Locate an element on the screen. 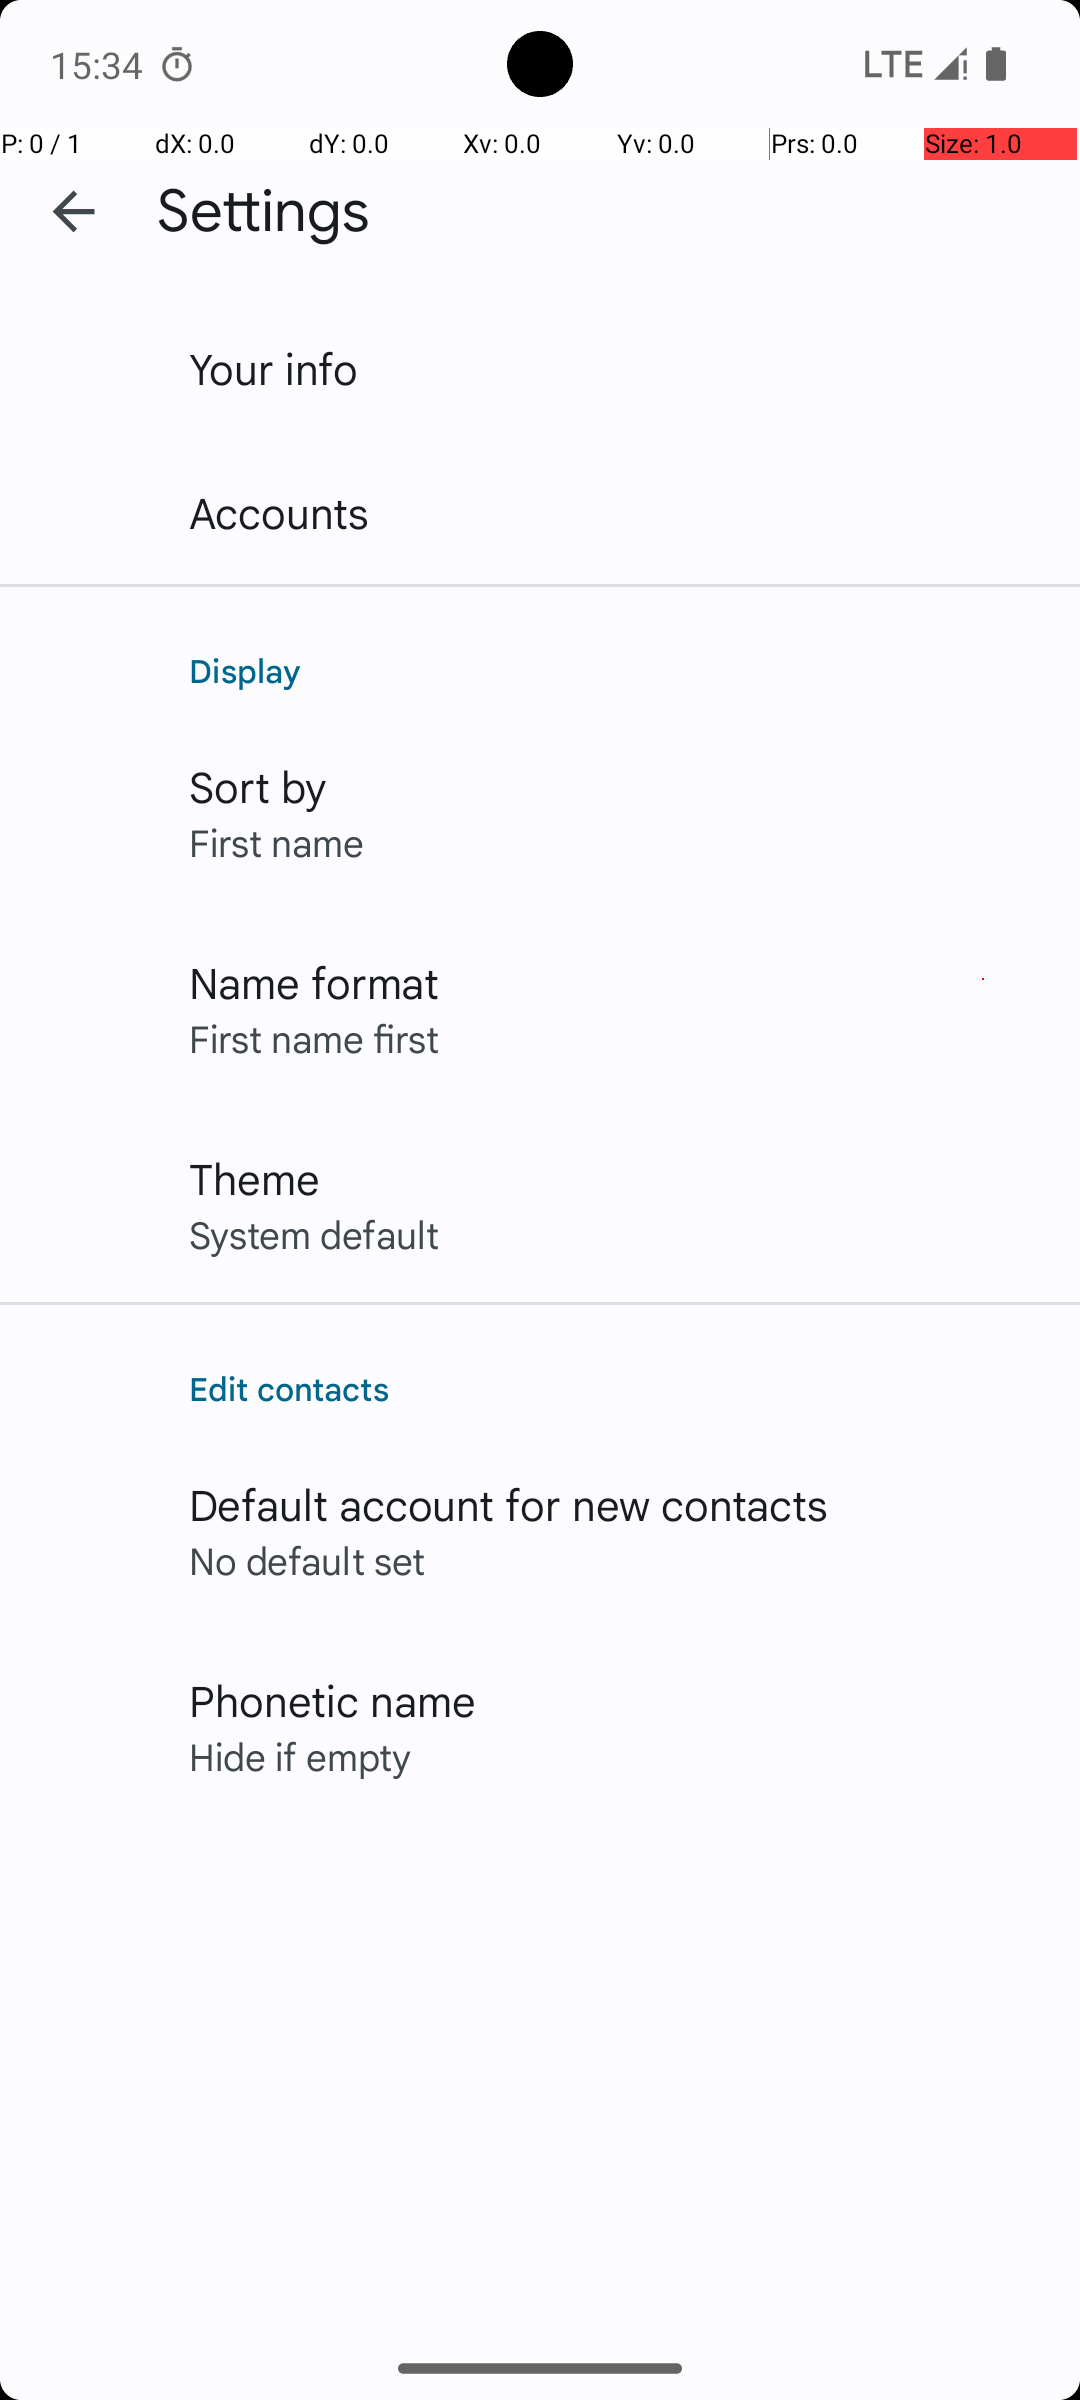 The width and height of the screenshot is (1080, 2400). Default account for new contacts is located at coordinates (509, 1504).